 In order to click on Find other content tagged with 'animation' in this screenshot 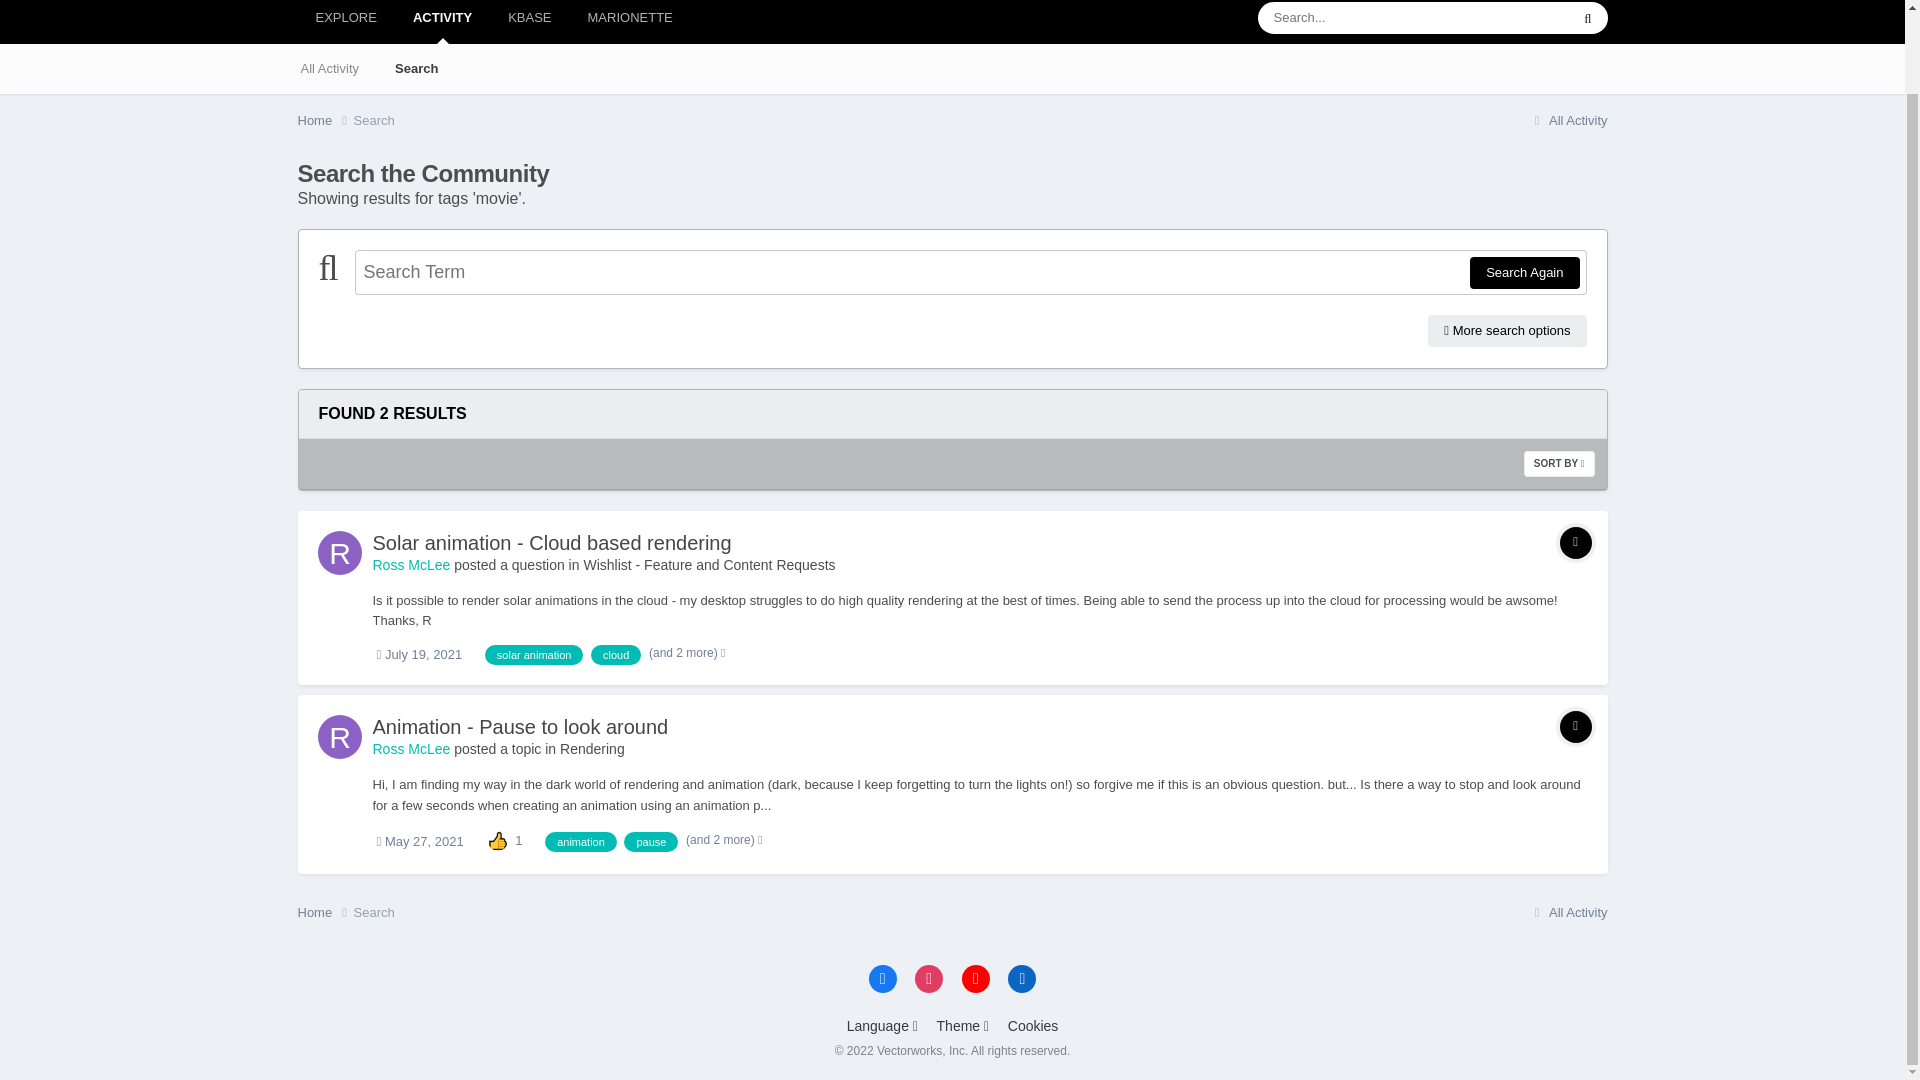, I will do `click(580, 842)`.